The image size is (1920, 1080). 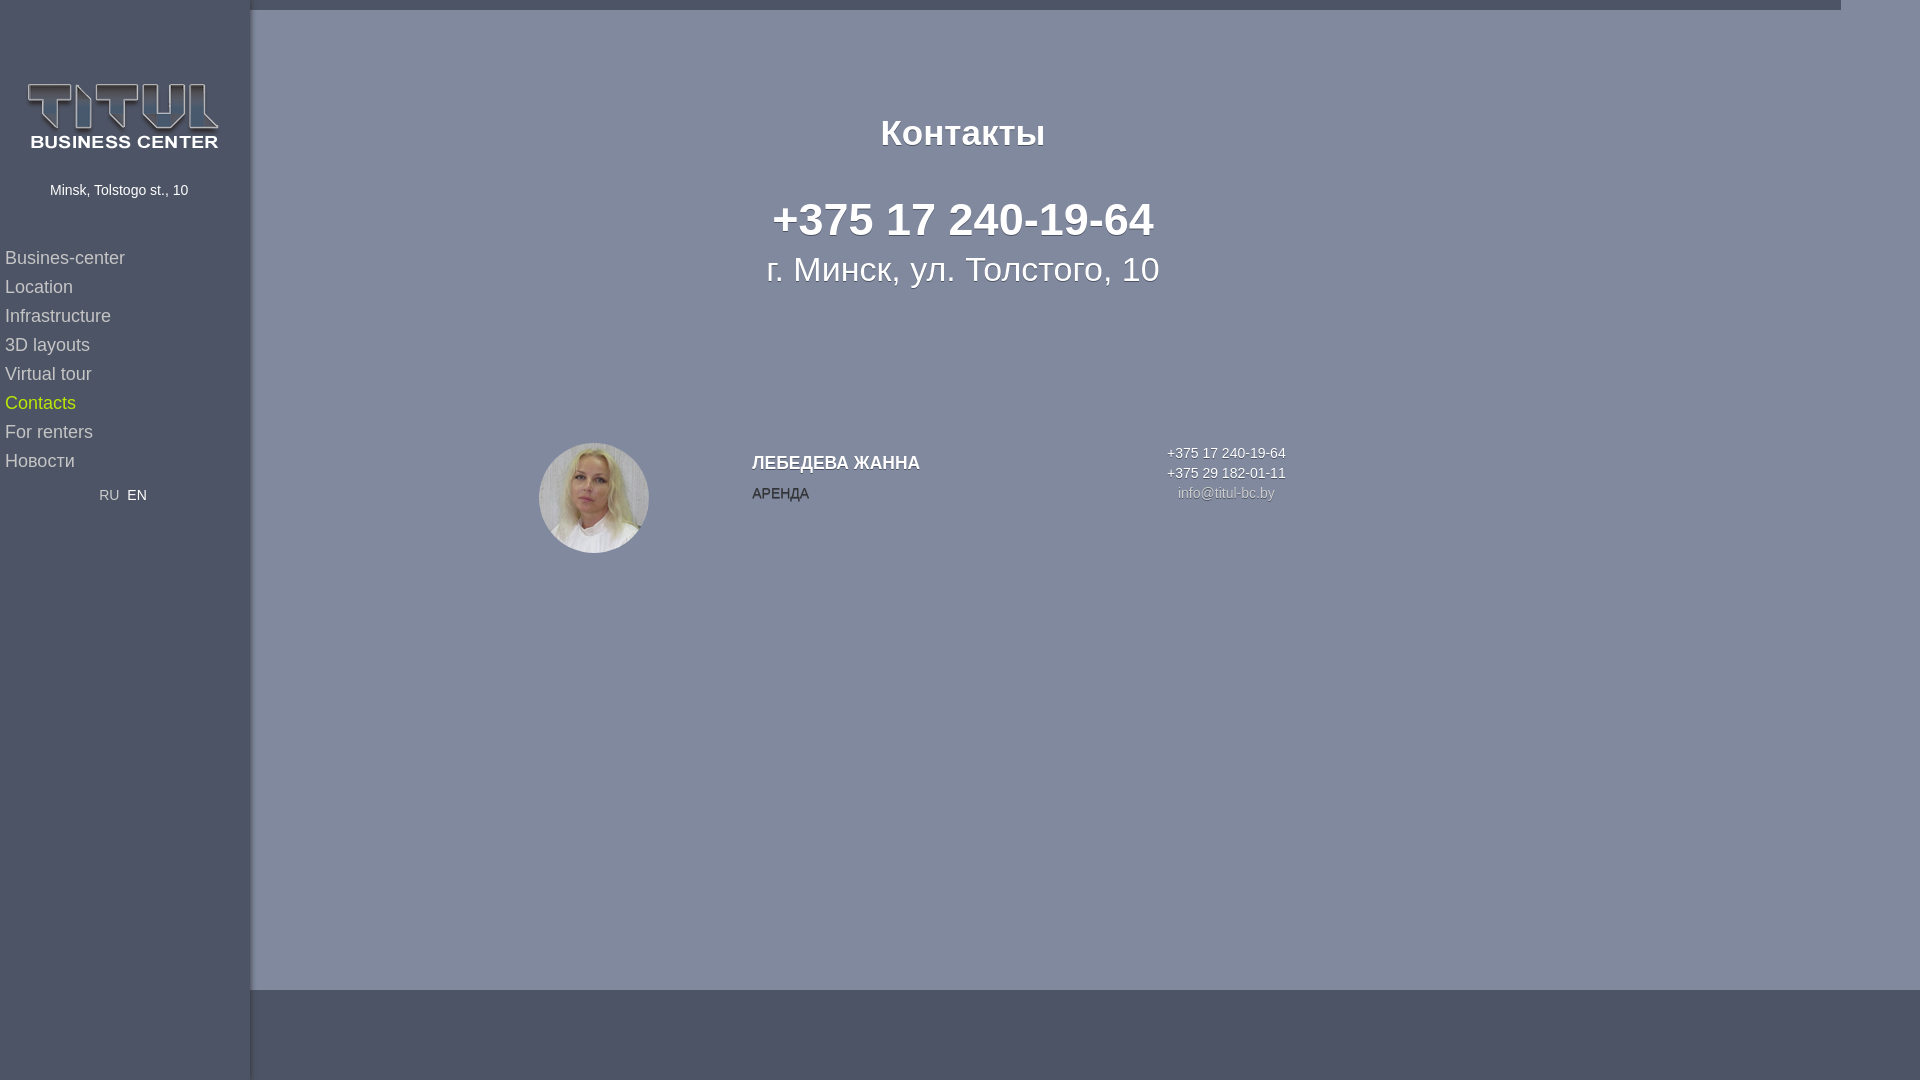 What do you see at coordinates (128, 432) in the screenshot?
I see `For renters` at bounding box center [128, 432].